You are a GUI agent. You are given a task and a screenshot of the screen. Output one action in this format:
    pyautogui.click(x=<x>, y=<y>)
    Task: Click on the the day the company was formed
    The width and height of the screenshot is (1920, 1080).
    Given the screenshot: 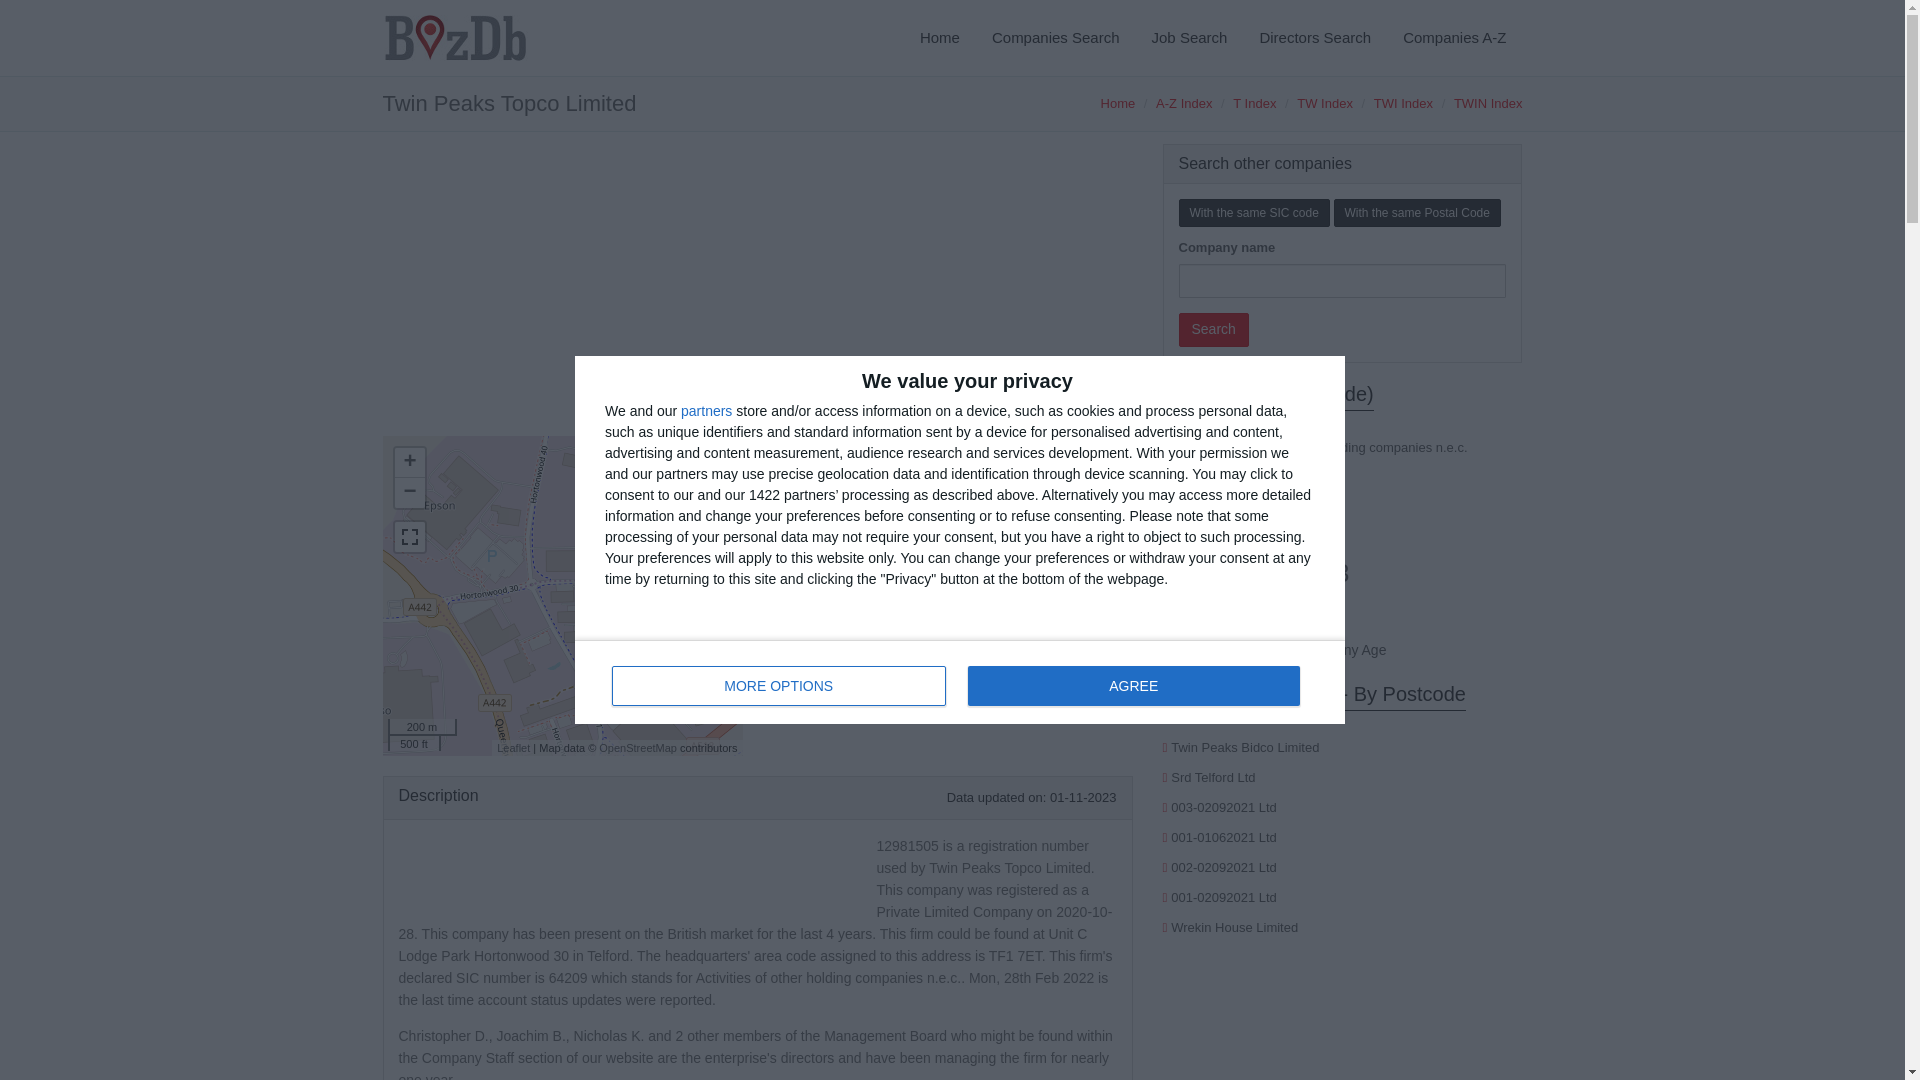 What is the action you would take?
    pyautogui.click(x=952, y=624)
    